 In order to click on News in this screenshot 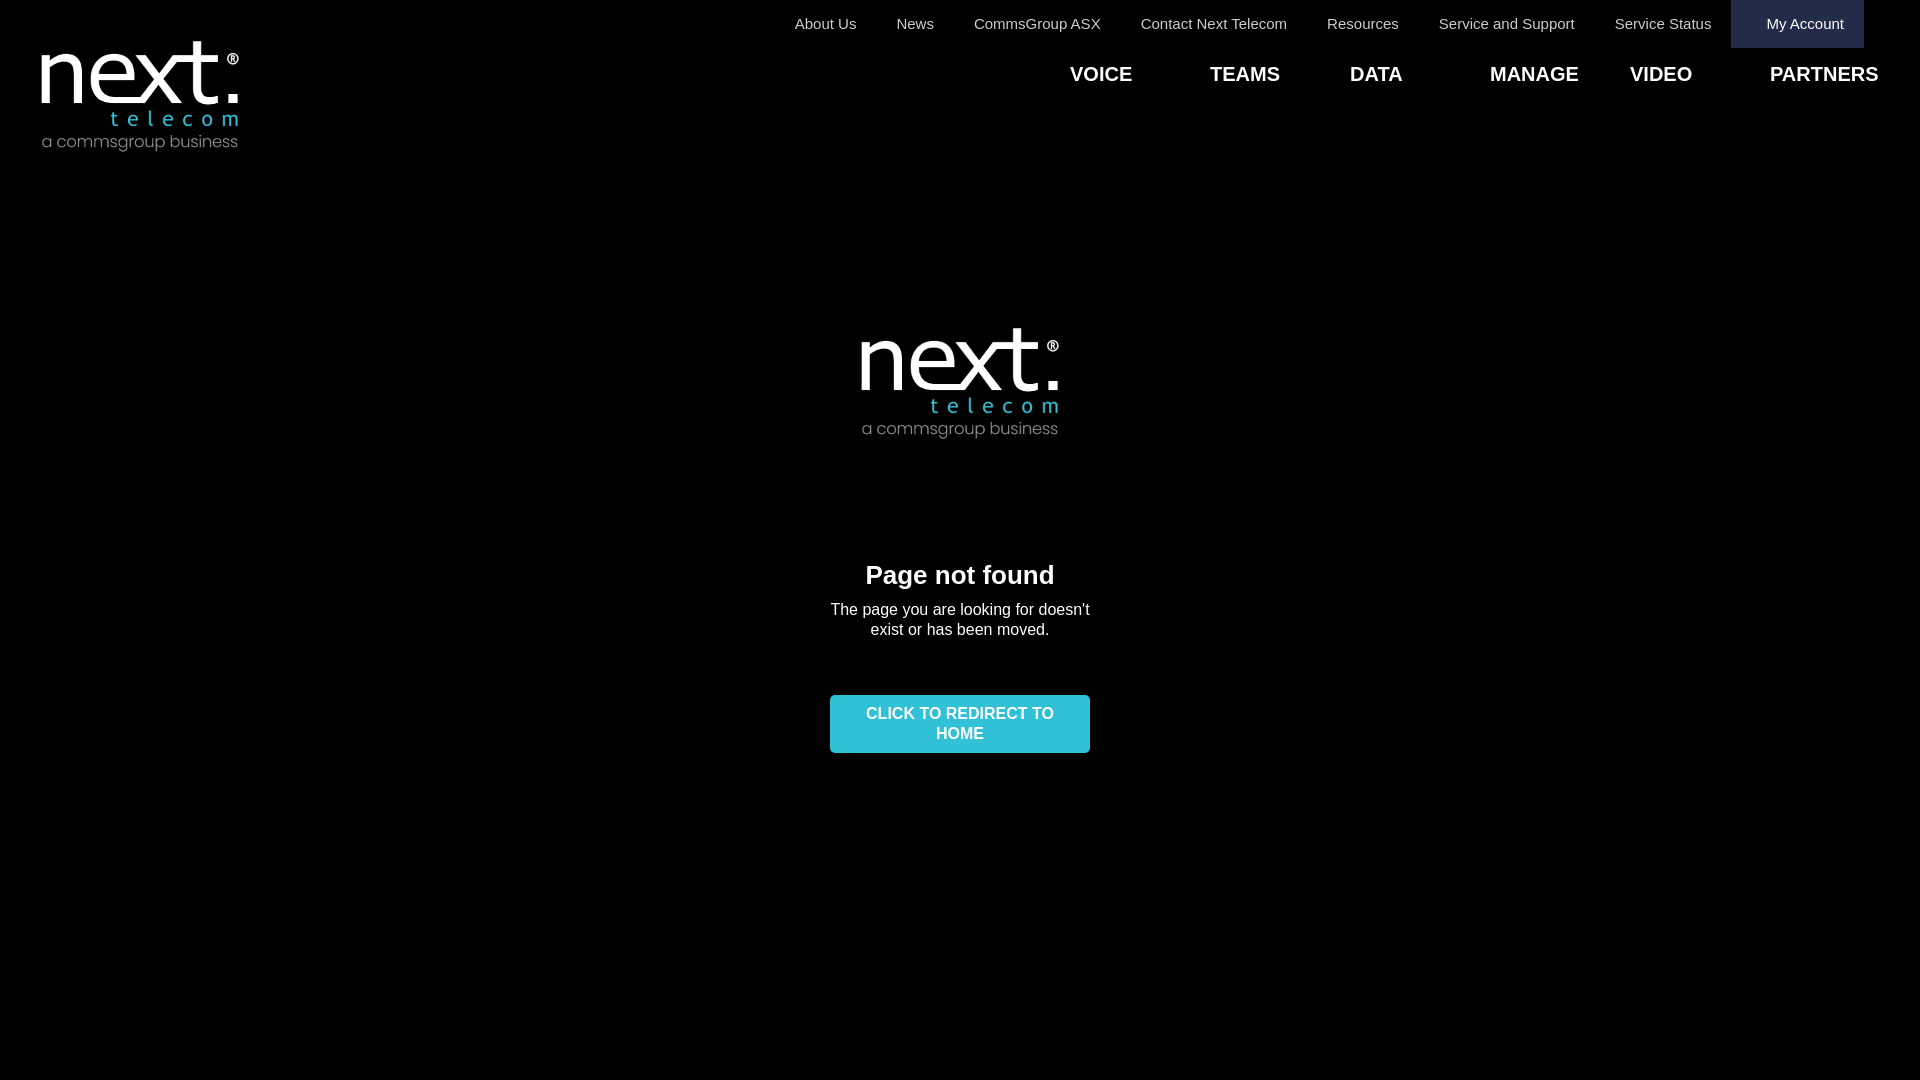, I will do `click(915, 24)`.